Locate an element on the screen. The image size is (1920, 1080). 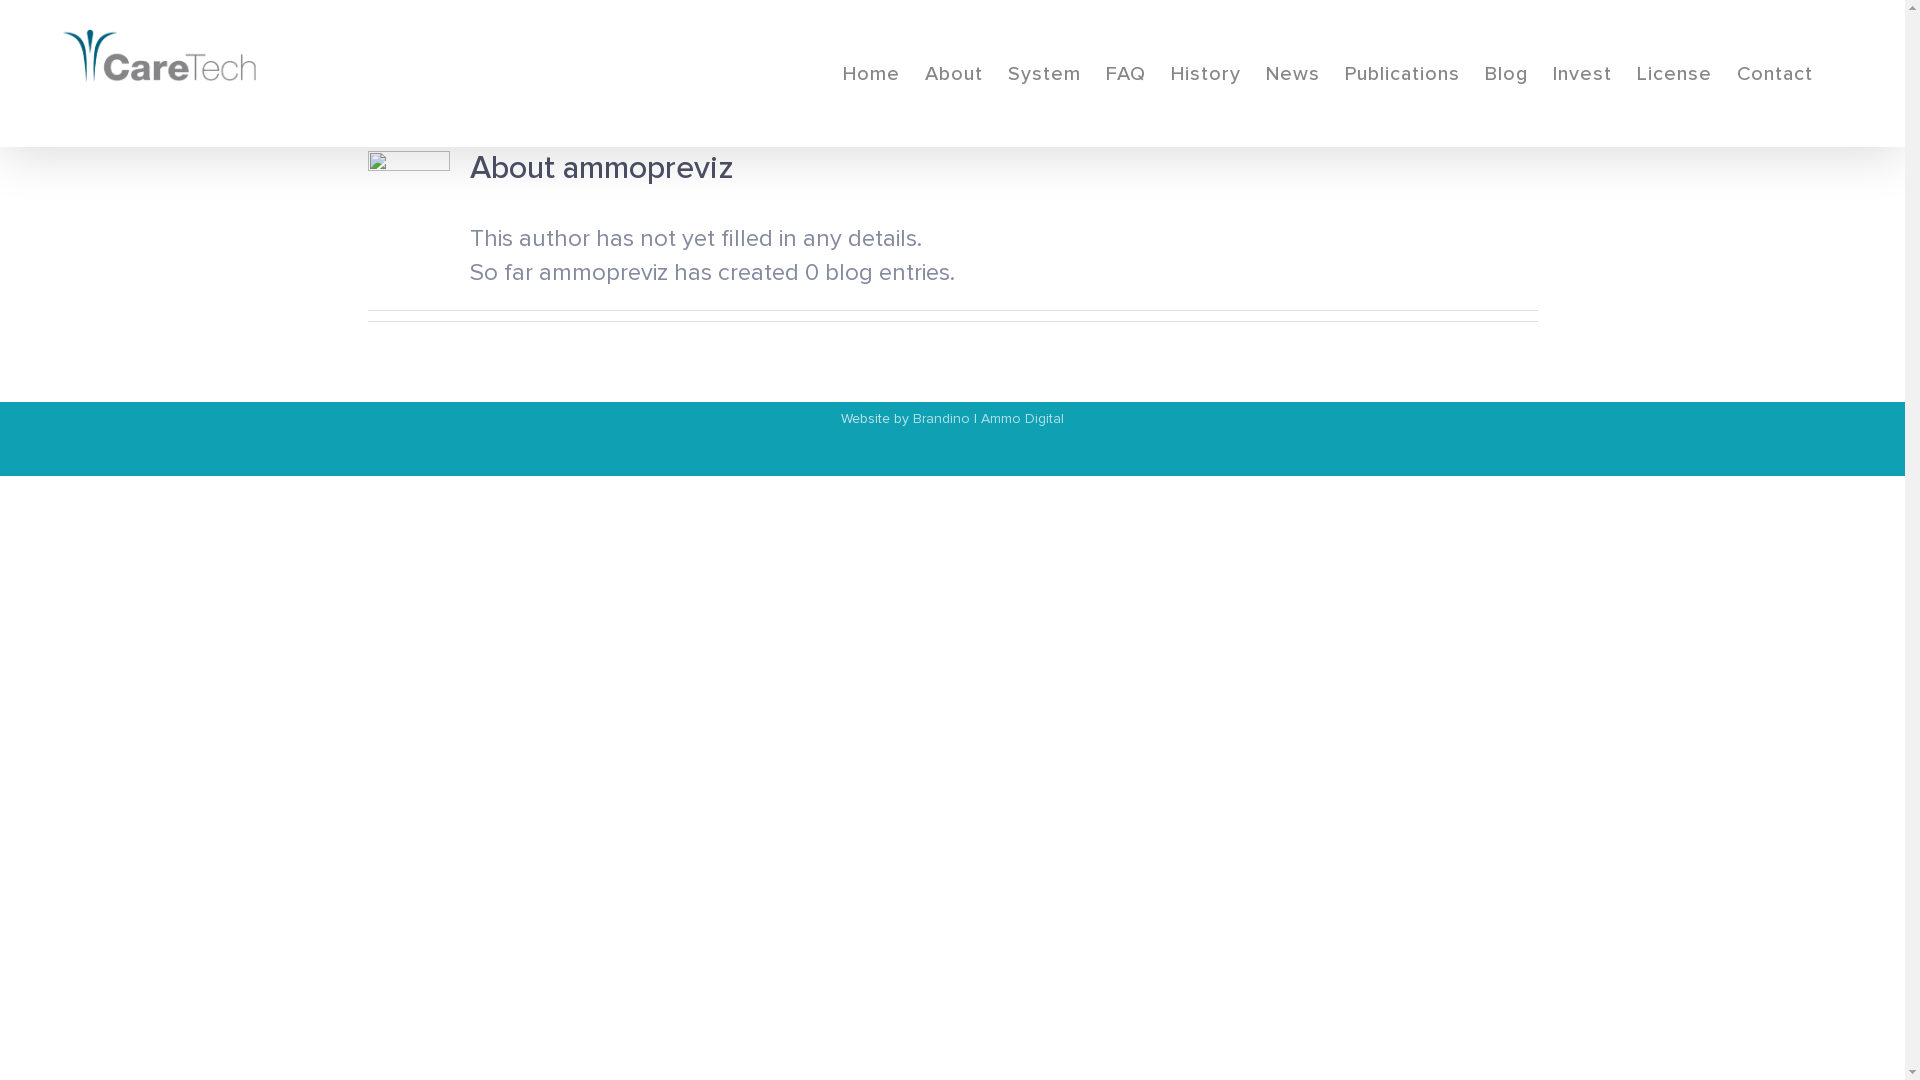
License is located at coordinates (1674, 74).